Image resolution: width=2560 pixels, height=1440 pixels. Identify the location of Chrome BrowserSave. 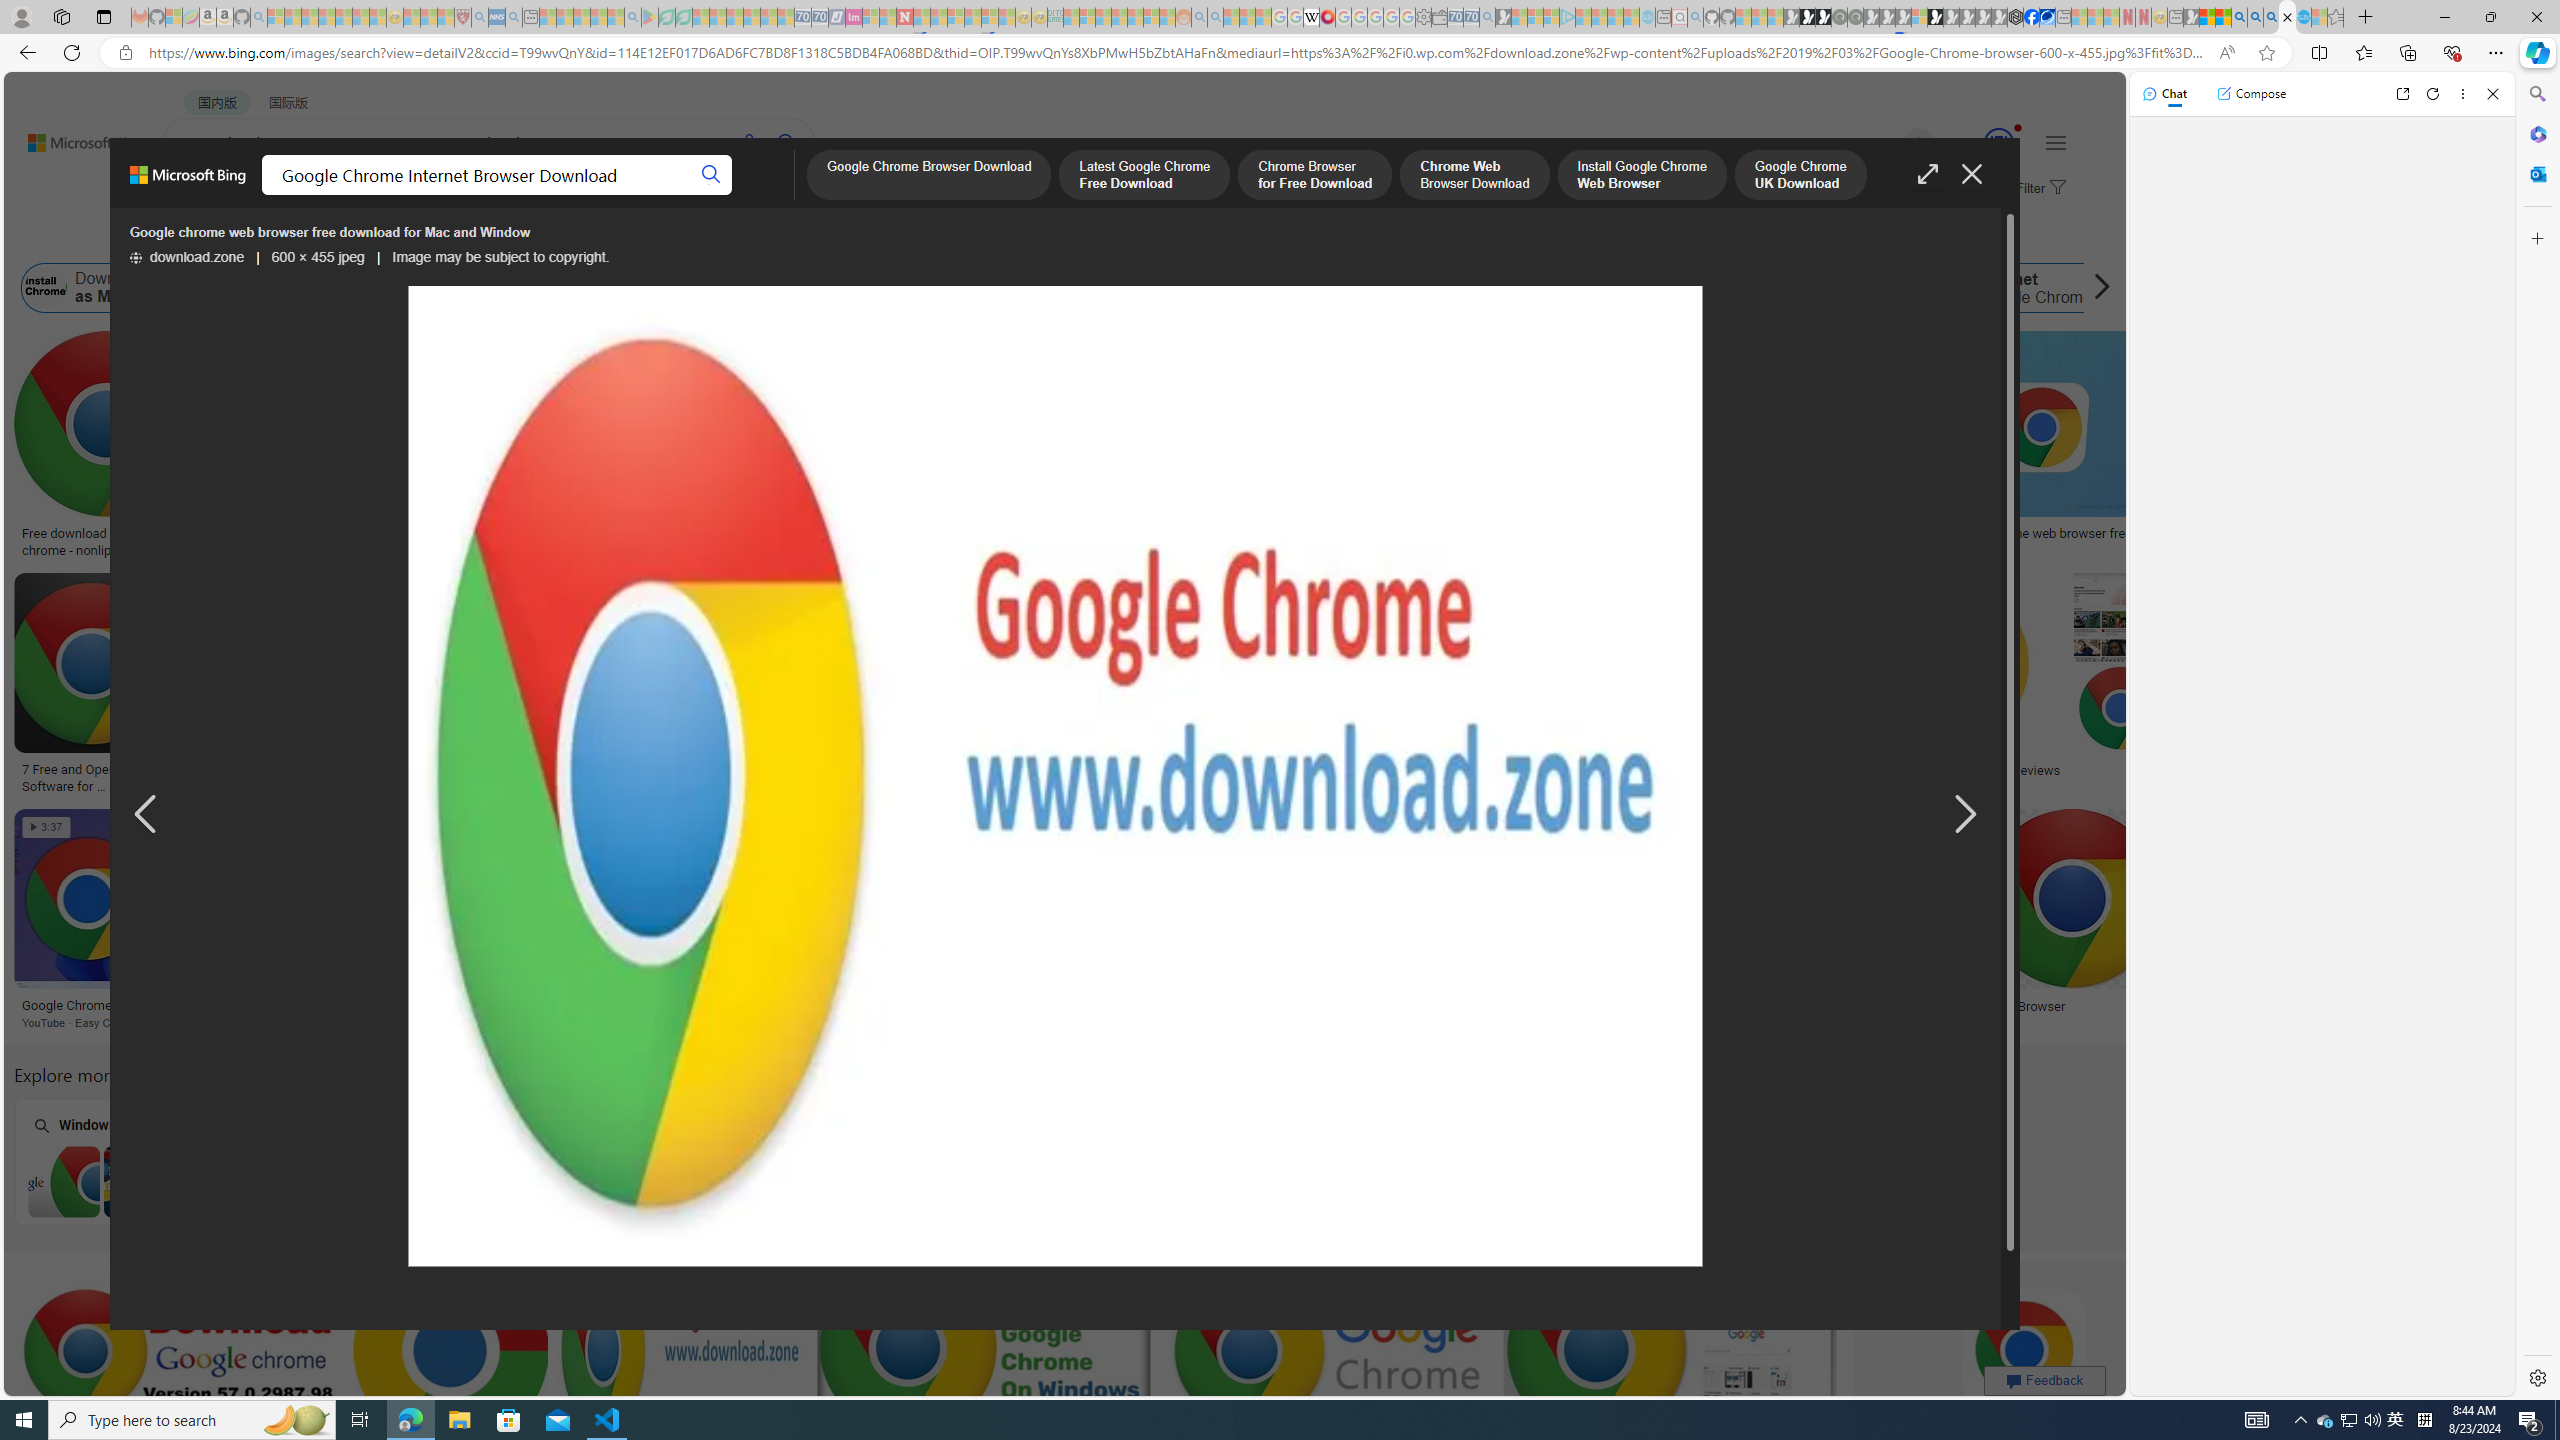
(2120, 922).